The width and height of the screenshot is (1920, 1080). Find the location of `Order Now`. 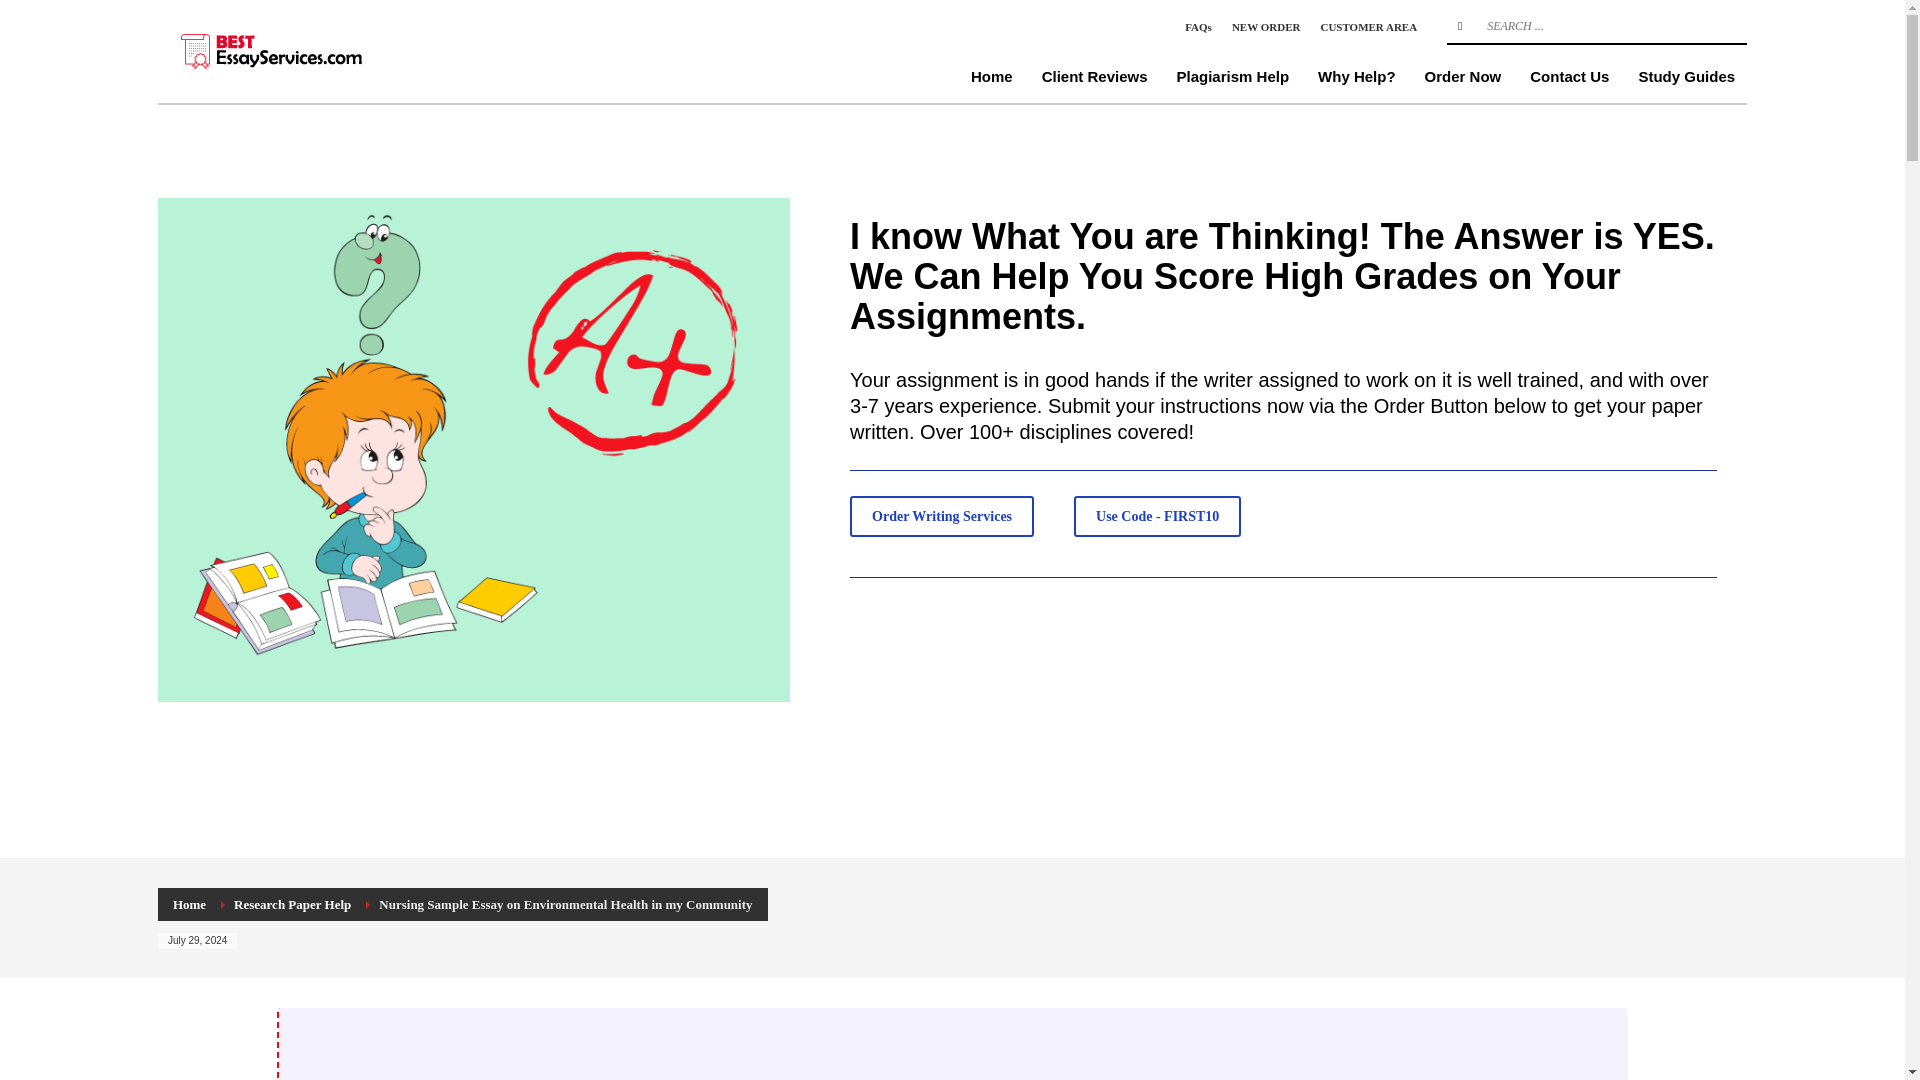

Order Now is located at coordinates (1464, 76).